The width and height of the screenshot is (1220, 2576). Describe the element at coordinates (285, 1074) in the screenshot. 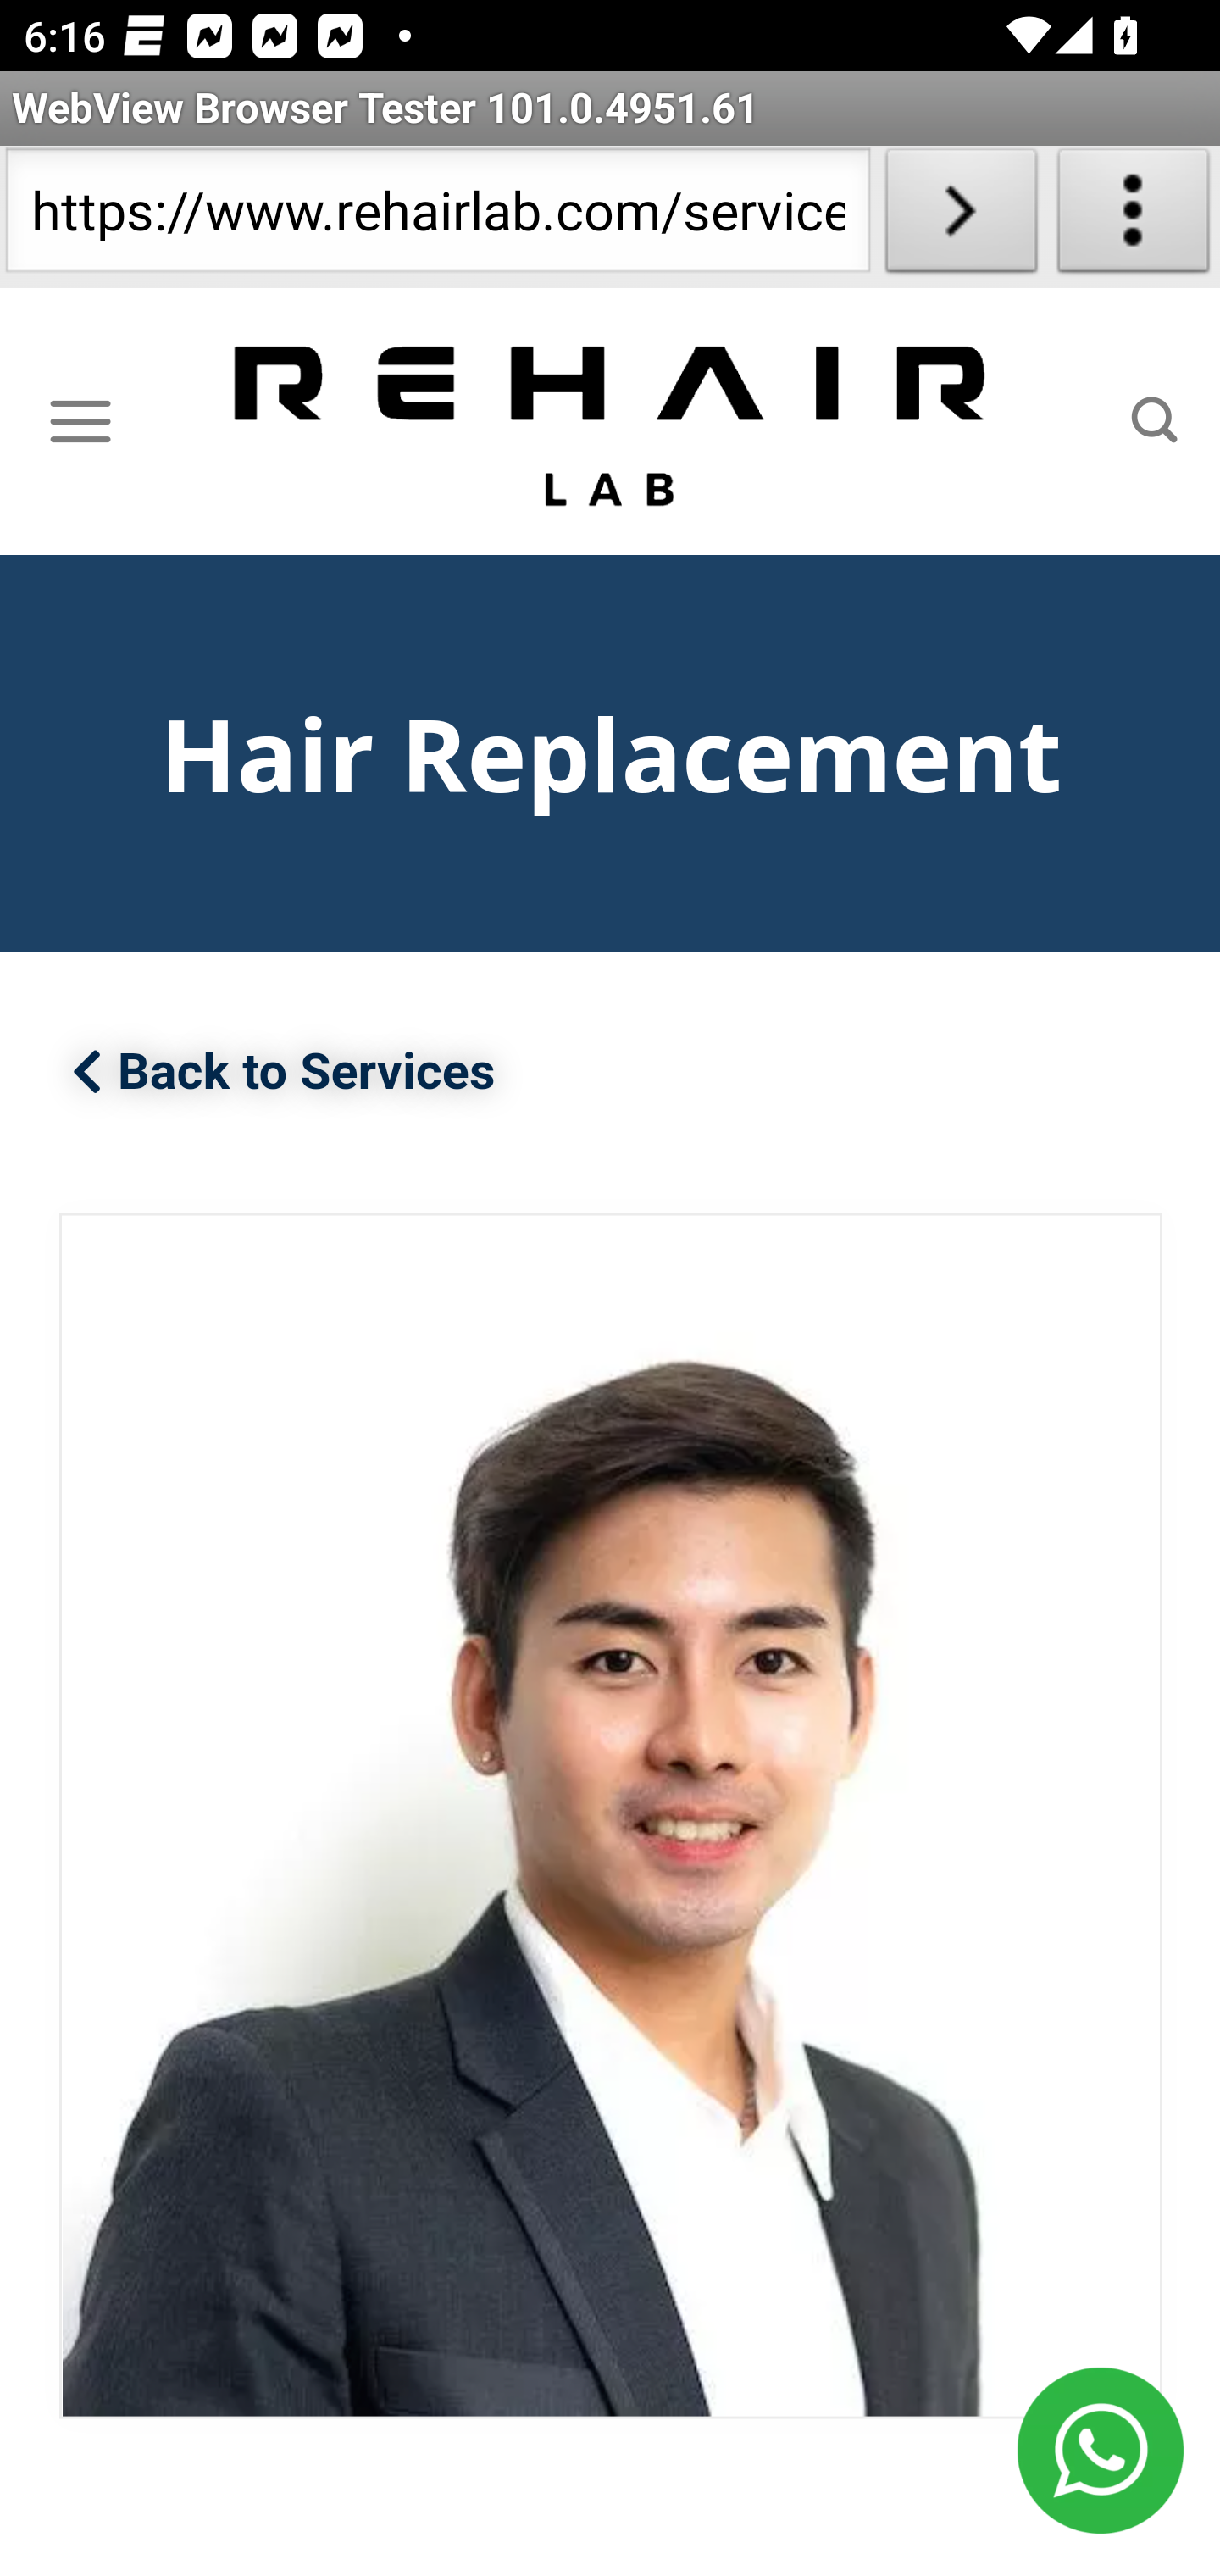

I see `Back to Services` at that location.